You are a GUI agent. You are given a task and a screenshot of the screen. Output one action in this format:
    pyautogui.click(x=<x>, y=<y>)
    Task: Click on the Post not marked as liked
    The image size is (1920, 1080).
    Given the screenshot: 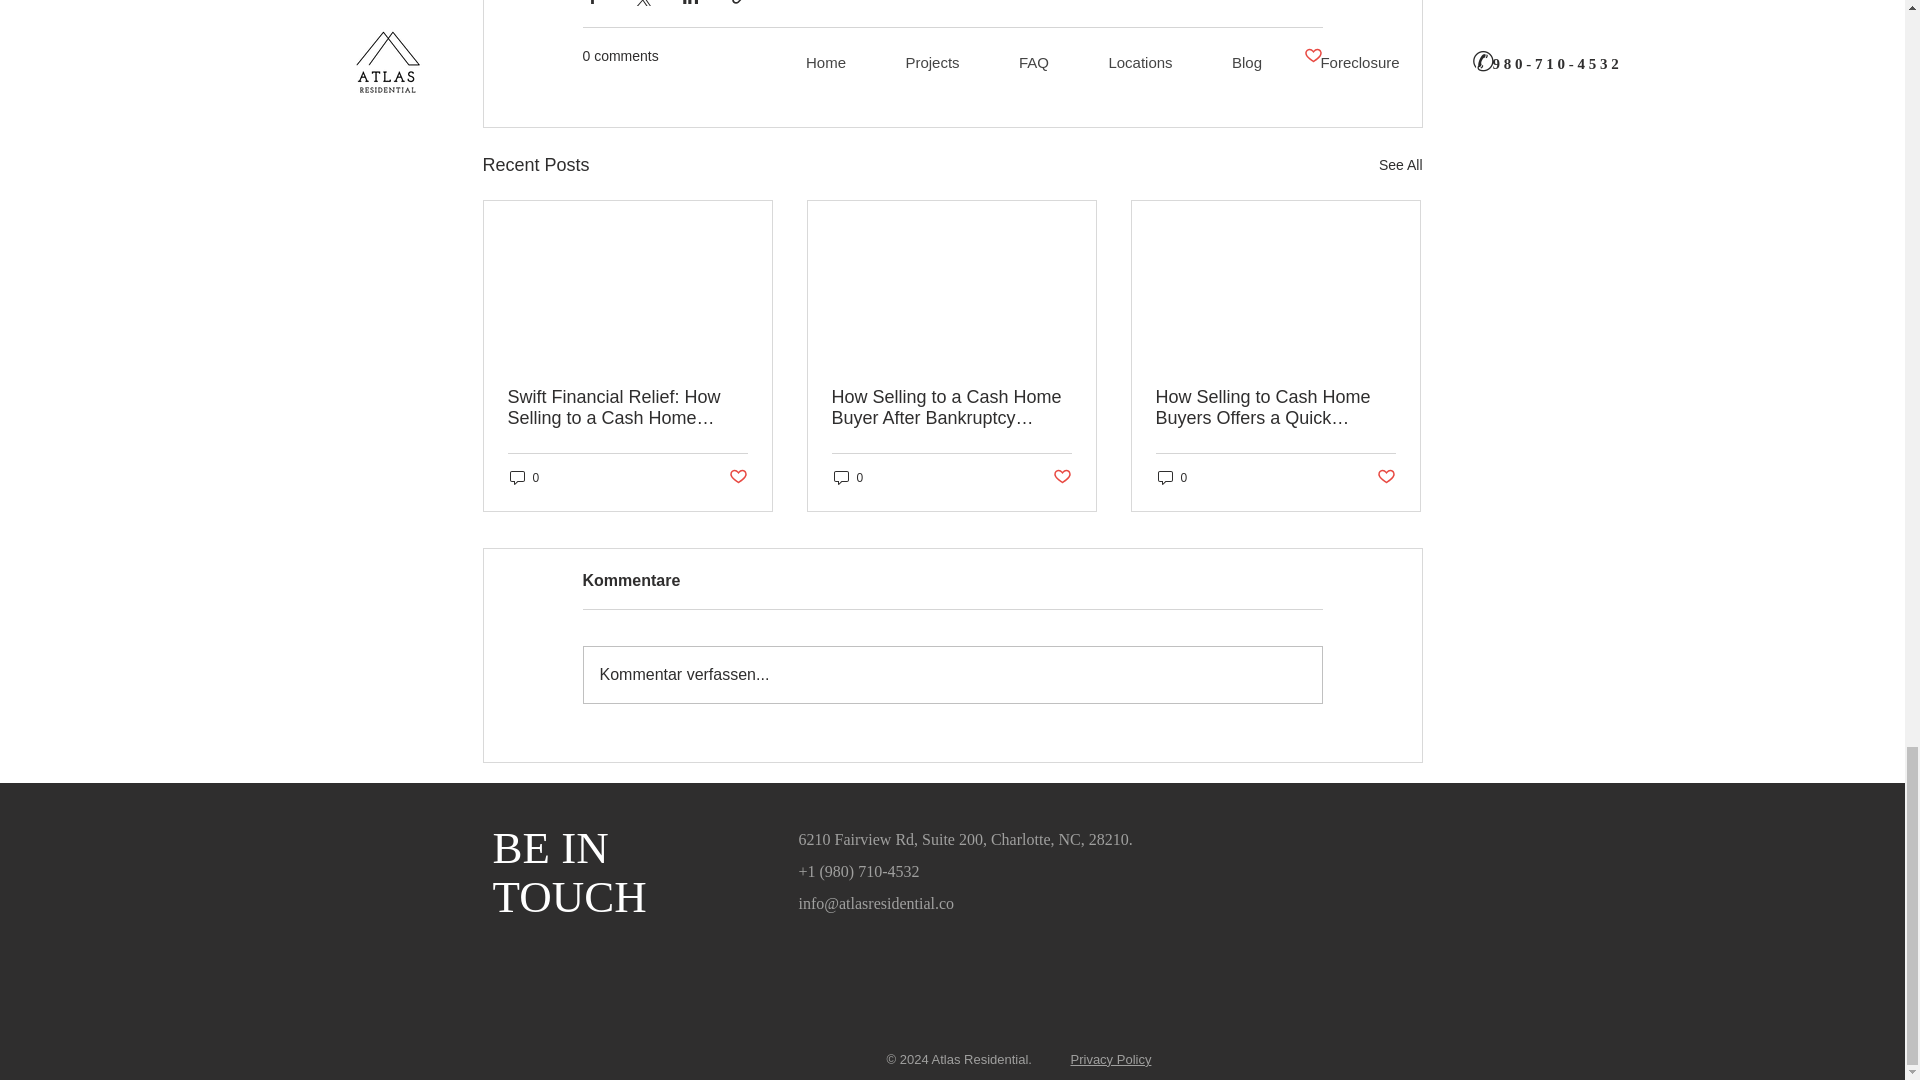 What is the action you would take?
    pyautogui.click(x=1062, y=477)
    